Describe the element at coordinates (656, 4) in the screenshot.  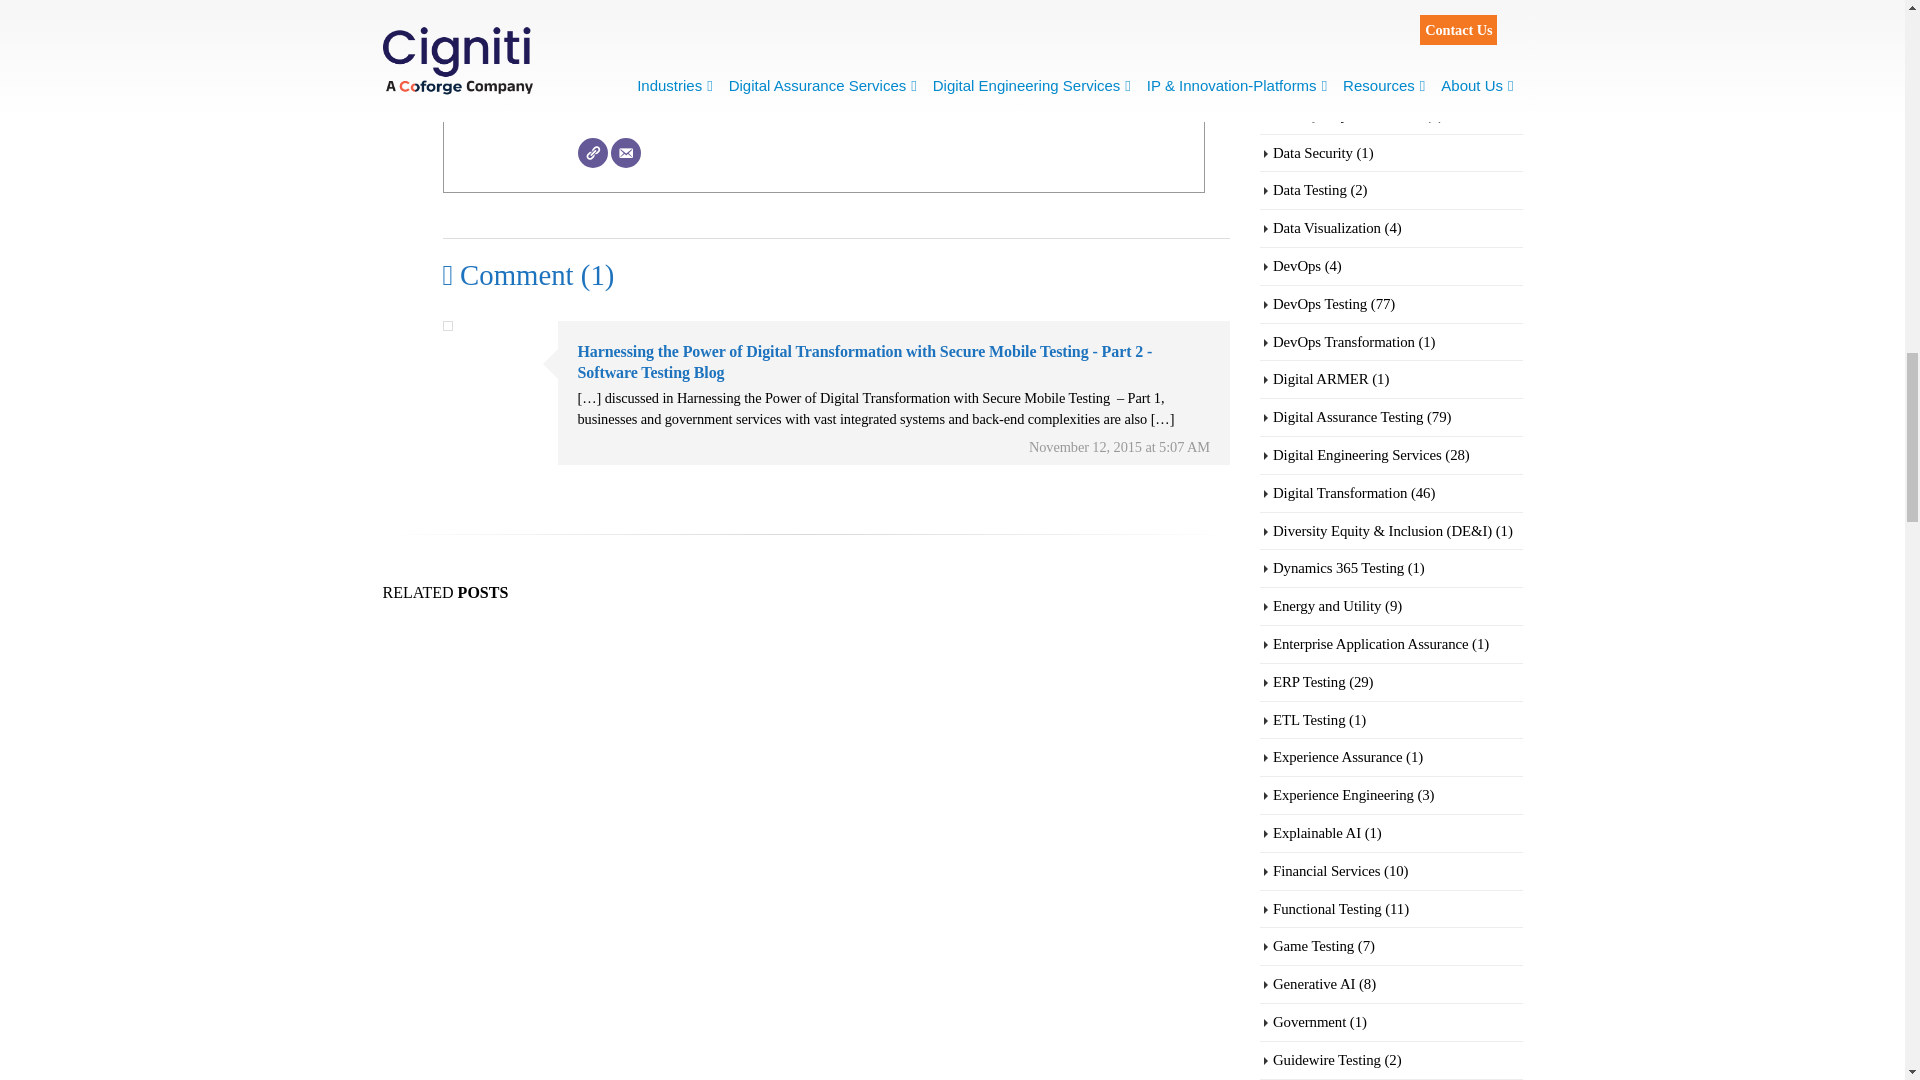
I see `Cigniti Technologies` at that location.